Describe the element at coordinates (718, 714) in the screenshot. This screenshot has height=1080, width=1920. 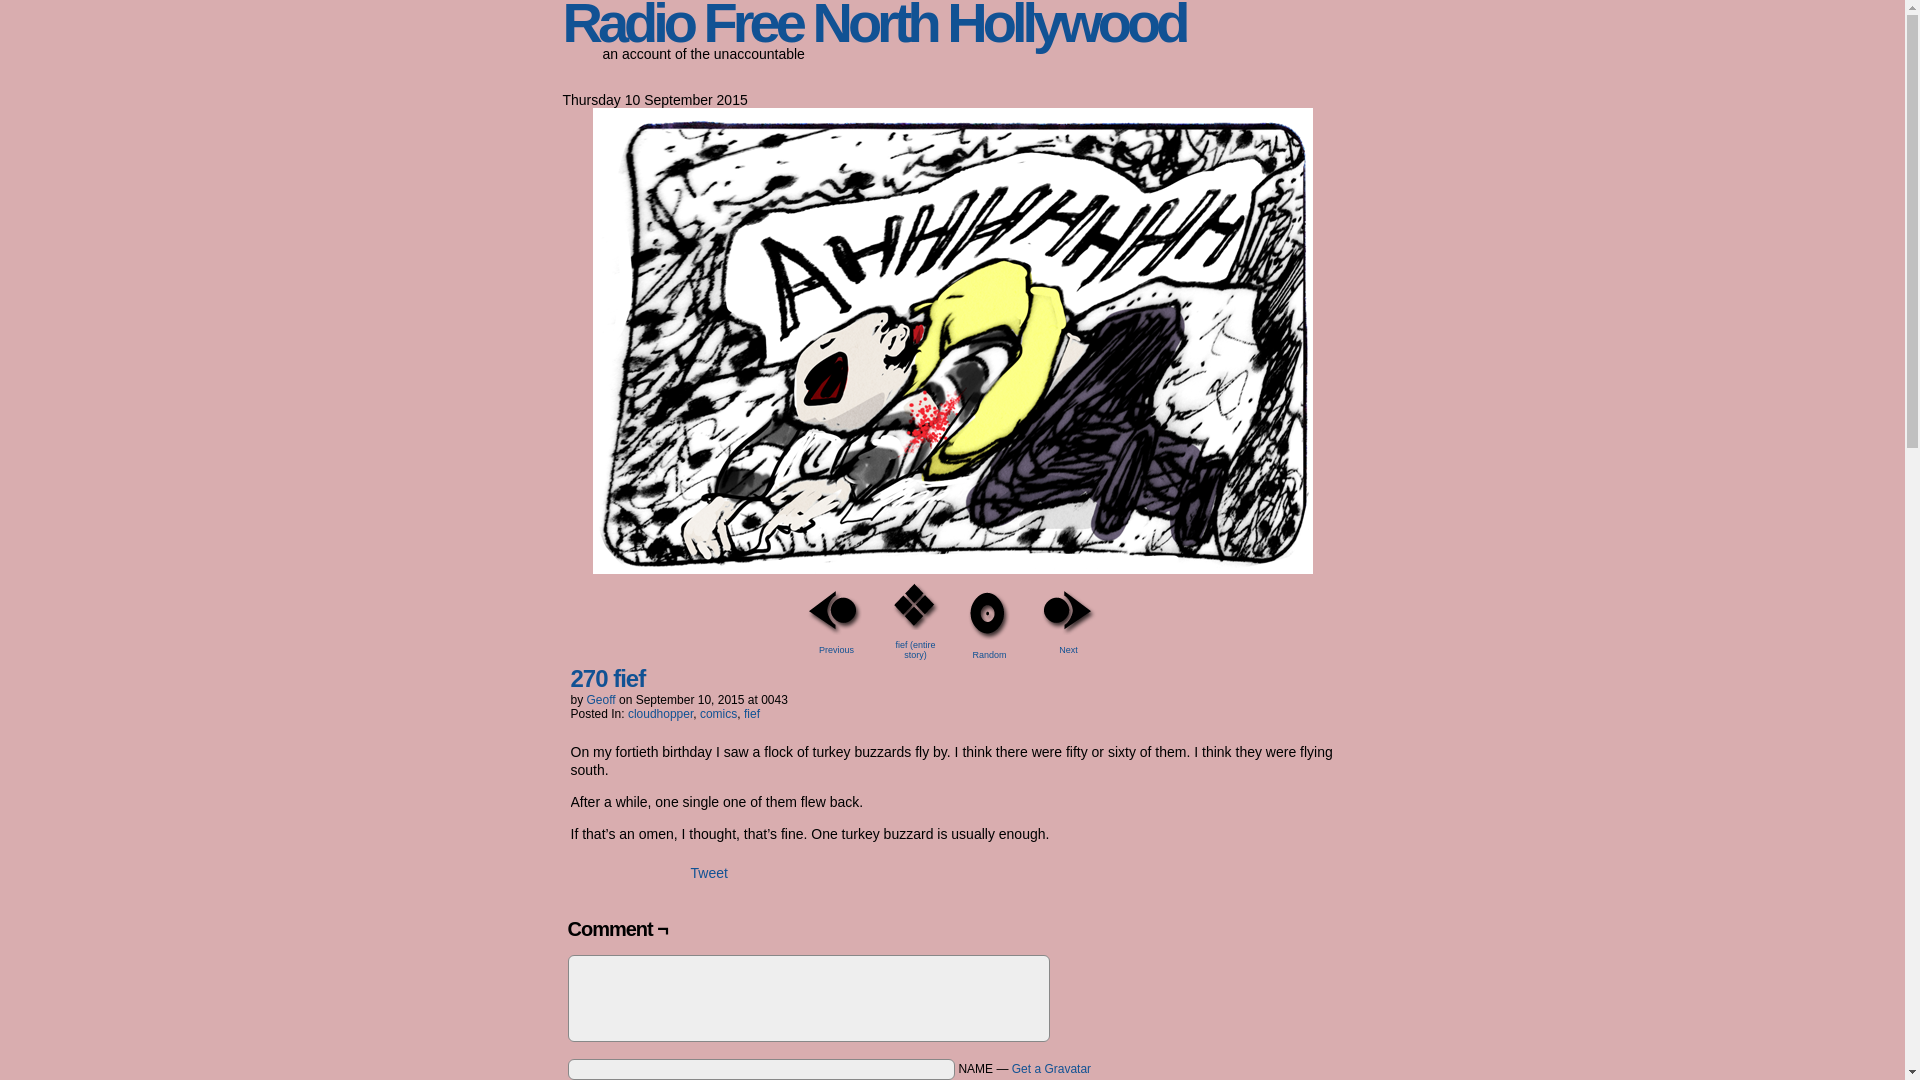
I see `comics` at that location.